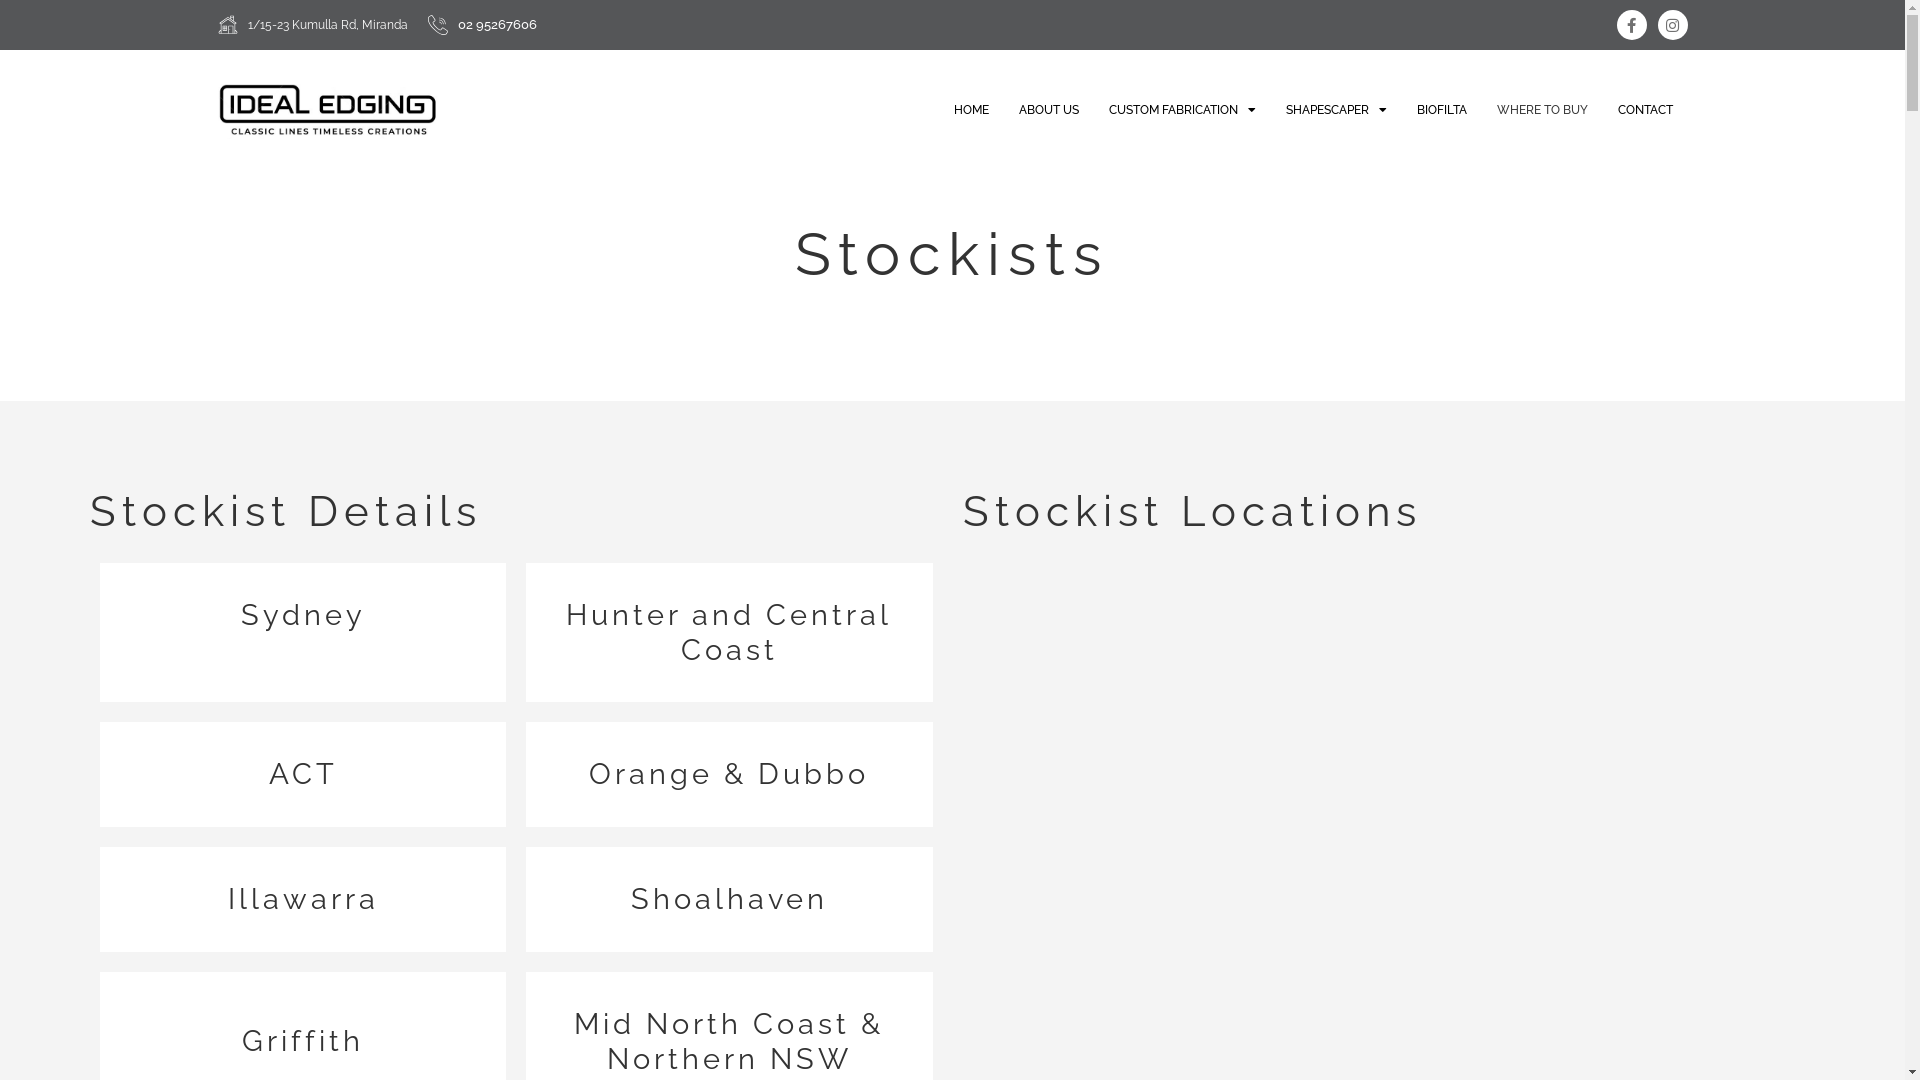  What do you see at coordinates (498, 24) in the screenshot?
I see `02 95267606` at bounding box center [498, 24].